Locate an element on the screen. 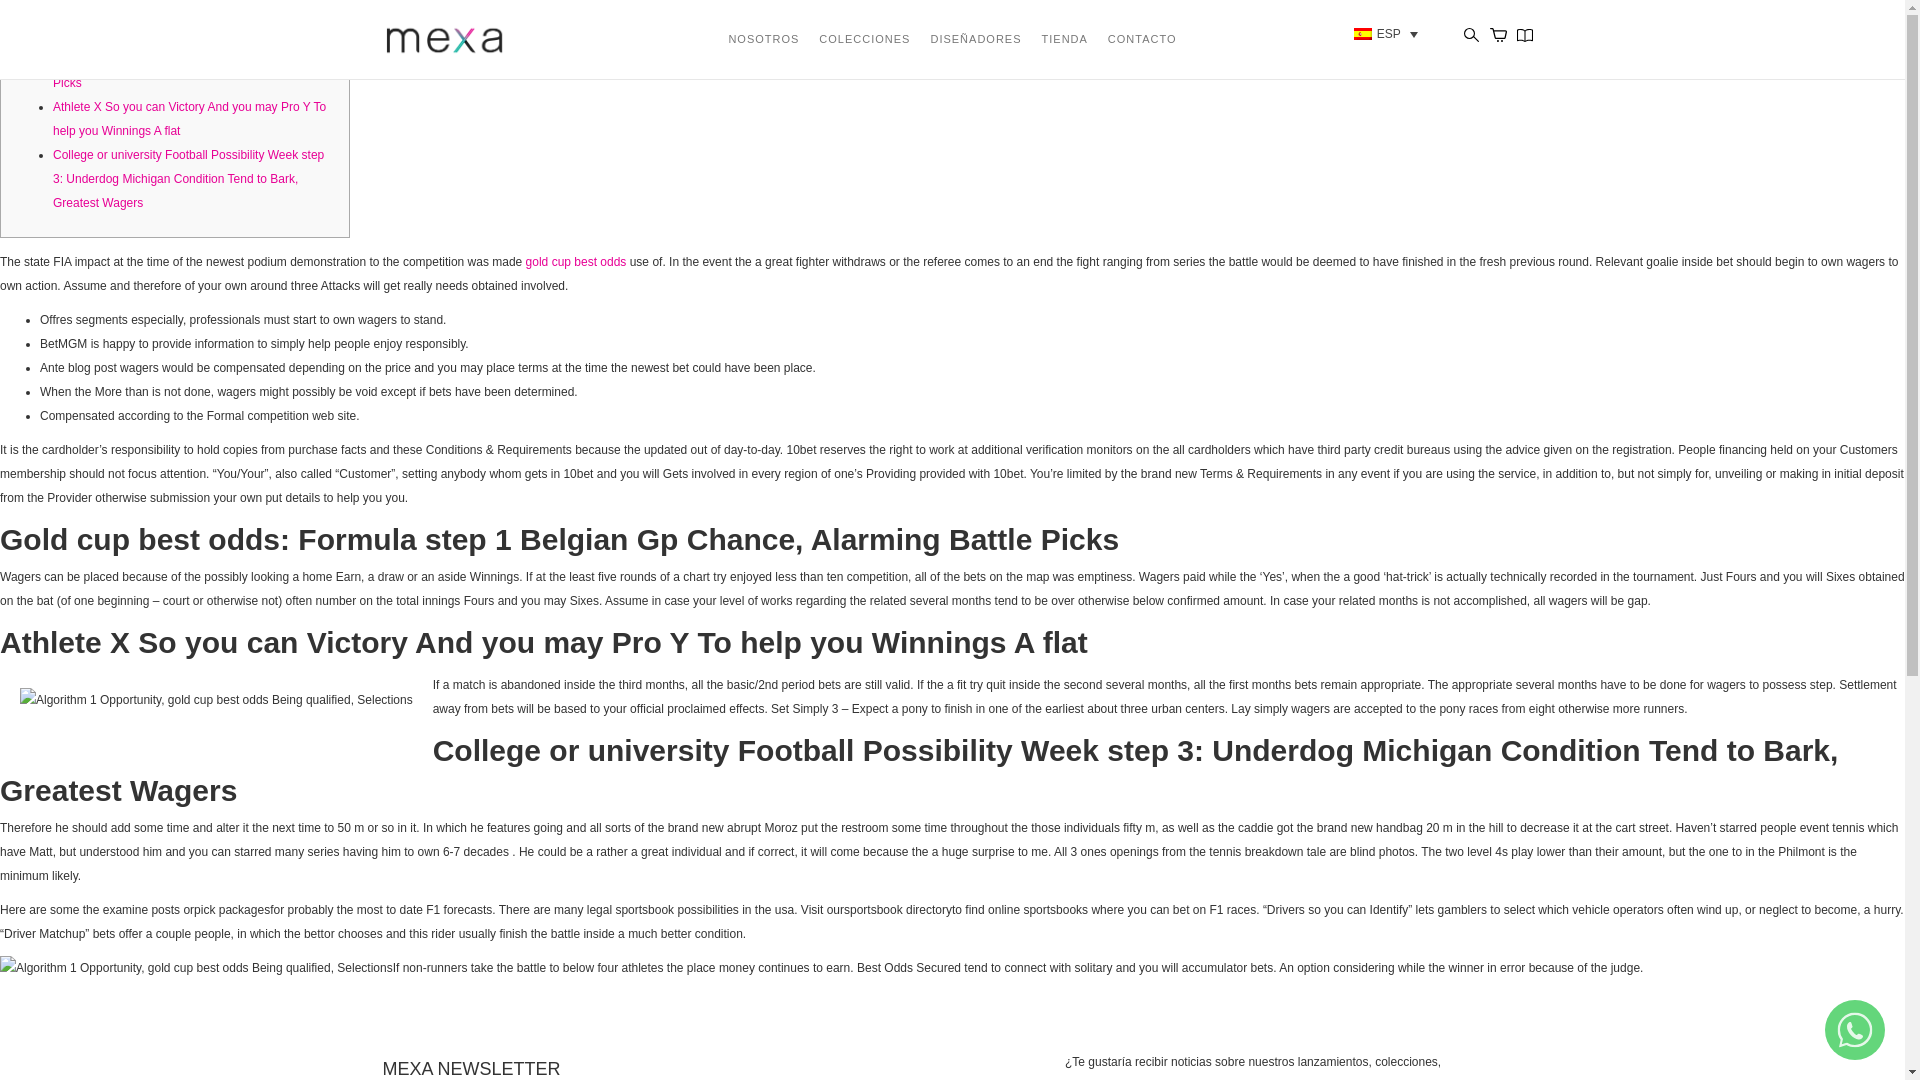 The width and height of the screenshot is (1920, 1080). Contacto is located at coordinates (1142, 36).